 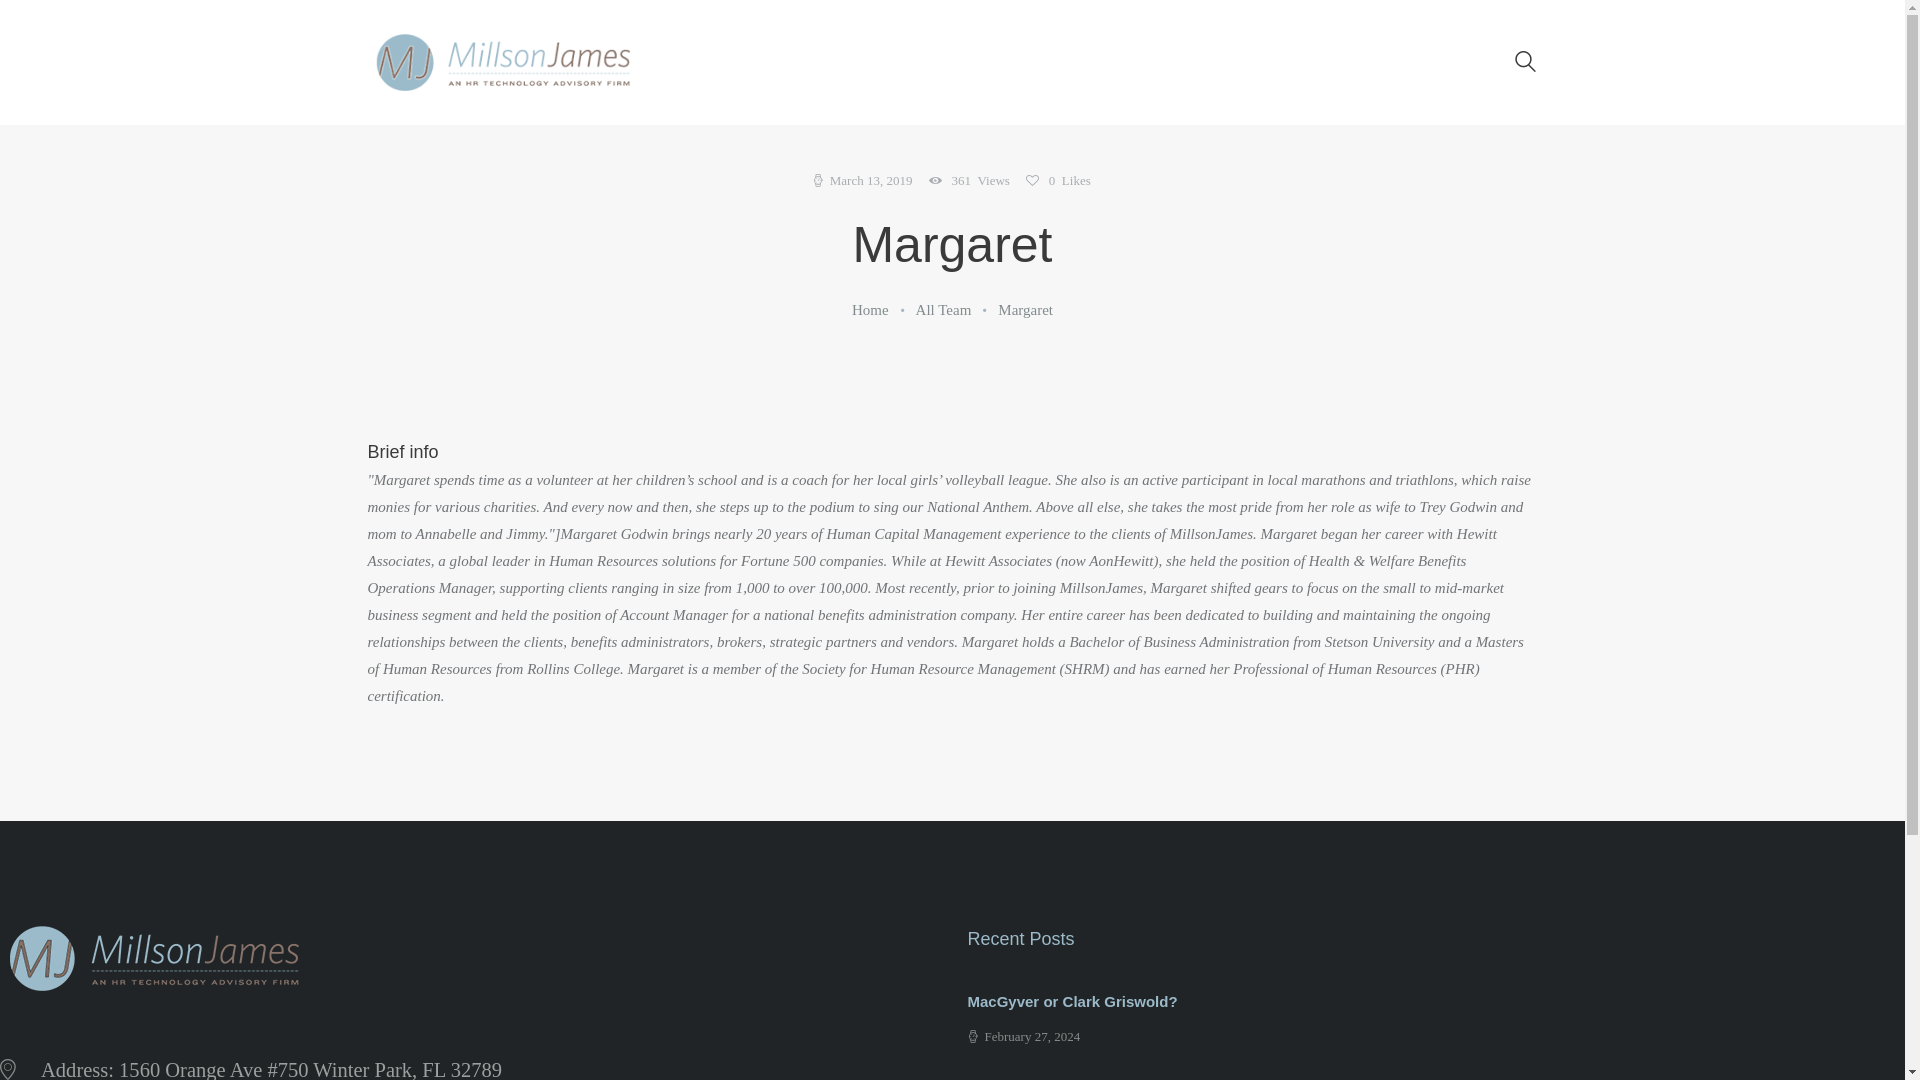 I want to click on 0Likes, so click(x=1058, y=180).